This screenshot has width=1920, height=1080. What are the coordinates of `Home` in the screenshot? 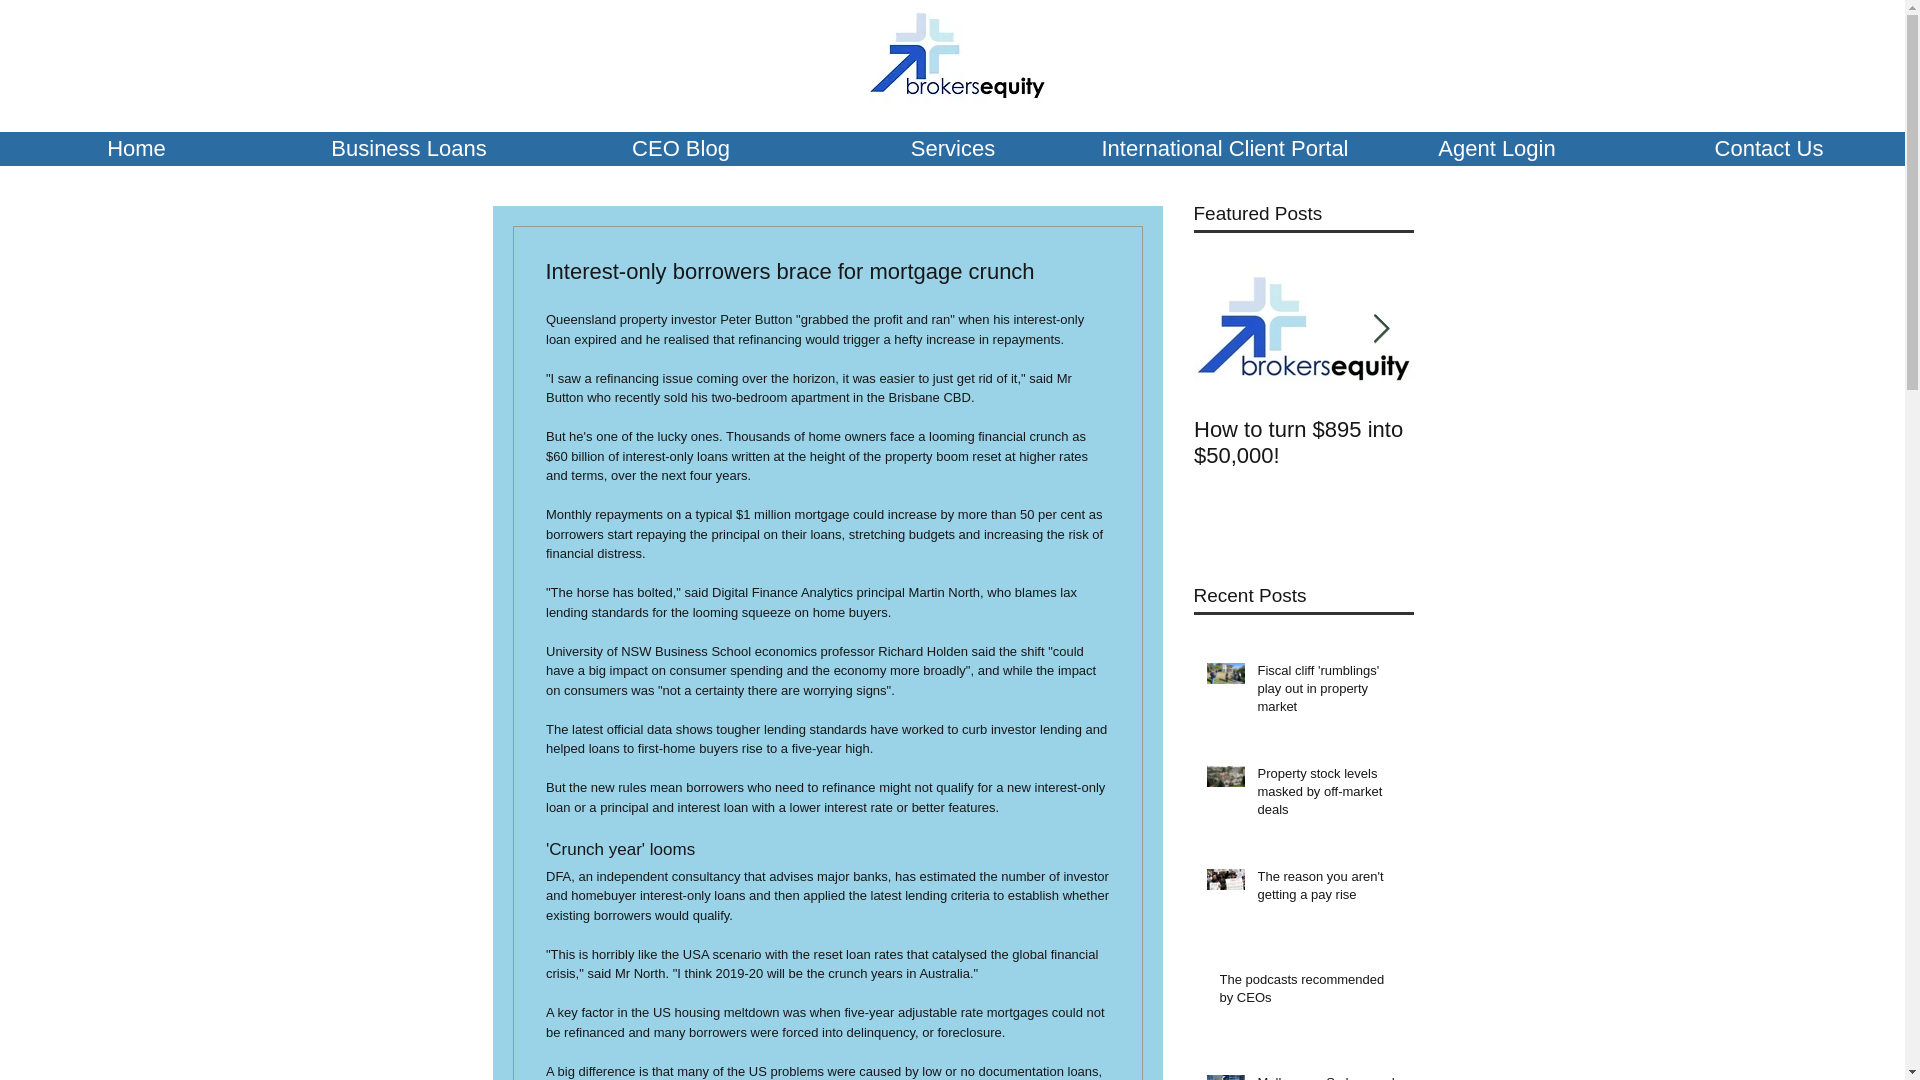 It's located at (136, 148).